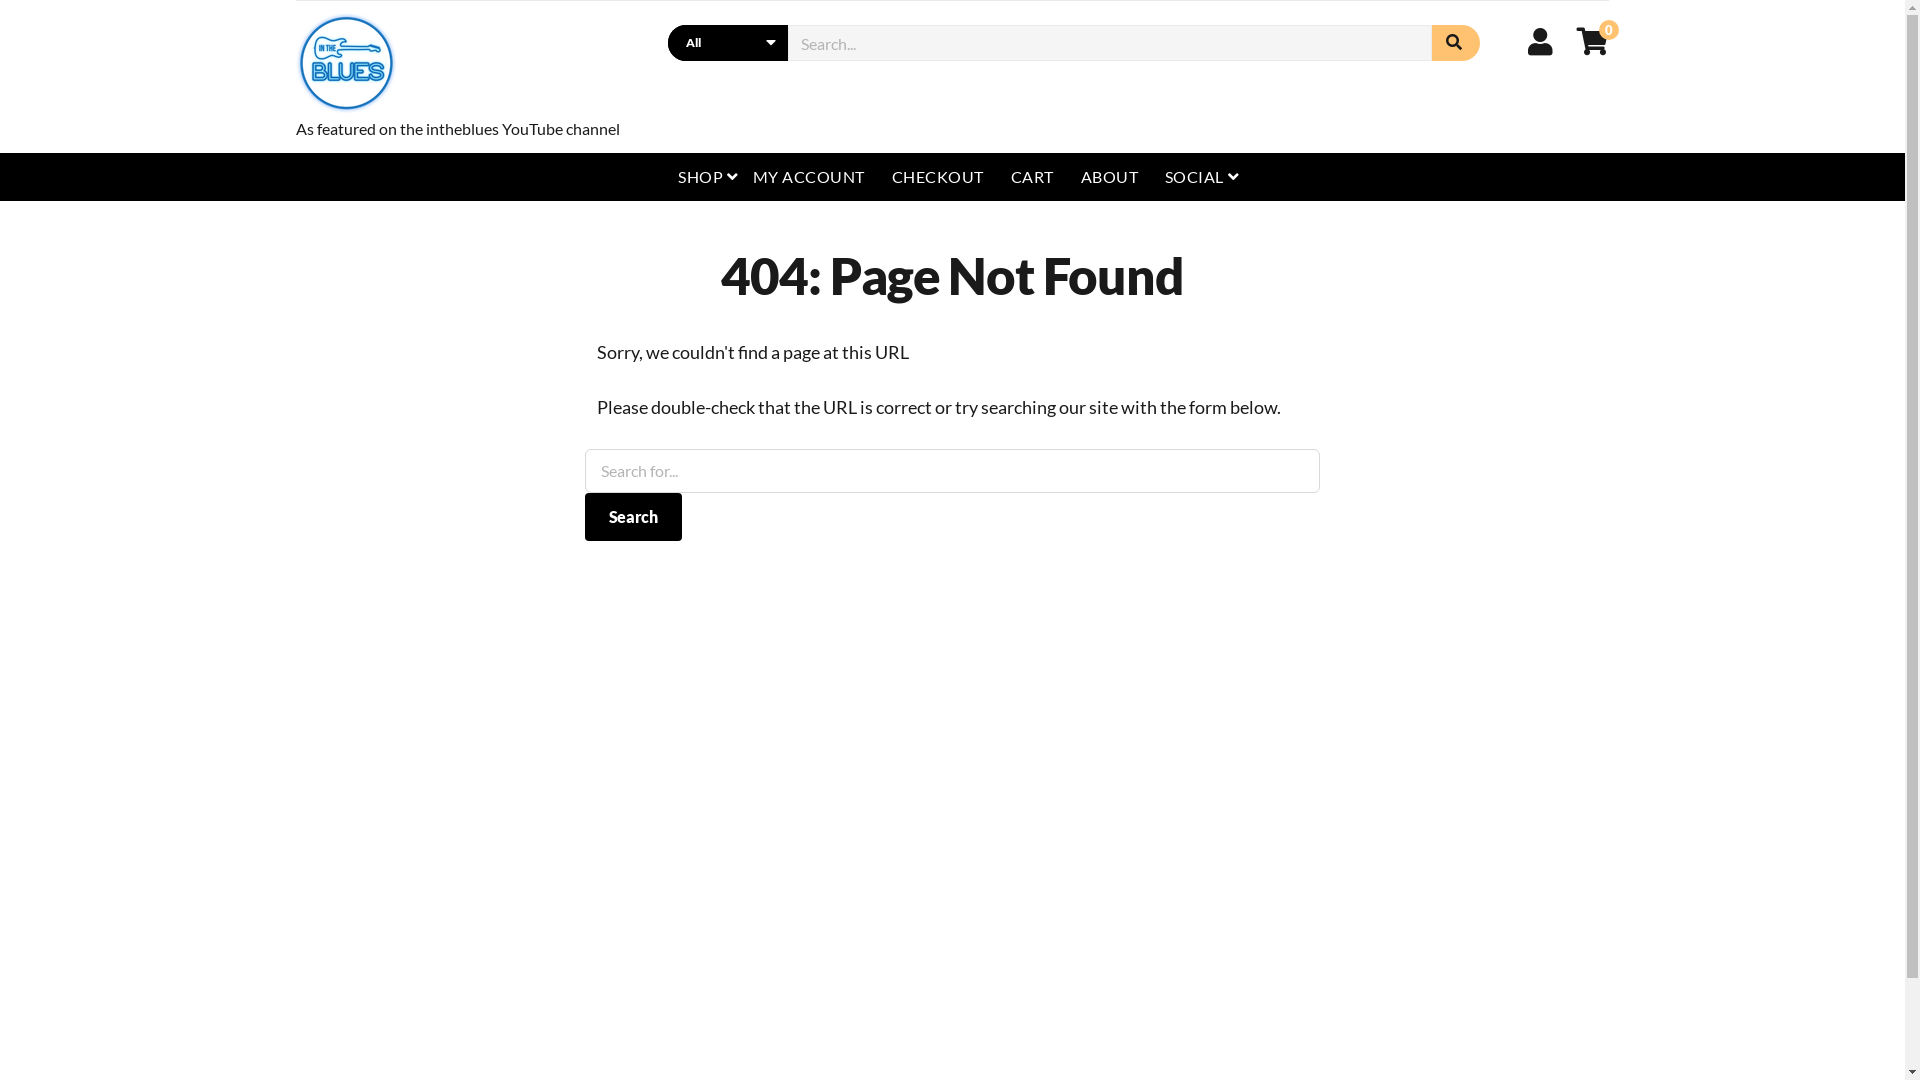 The width and height of the screenshot is (1920, 1080). Describe the element at coordinates (1540, 41) in the screenshot. I see `Visit your account` at that location.